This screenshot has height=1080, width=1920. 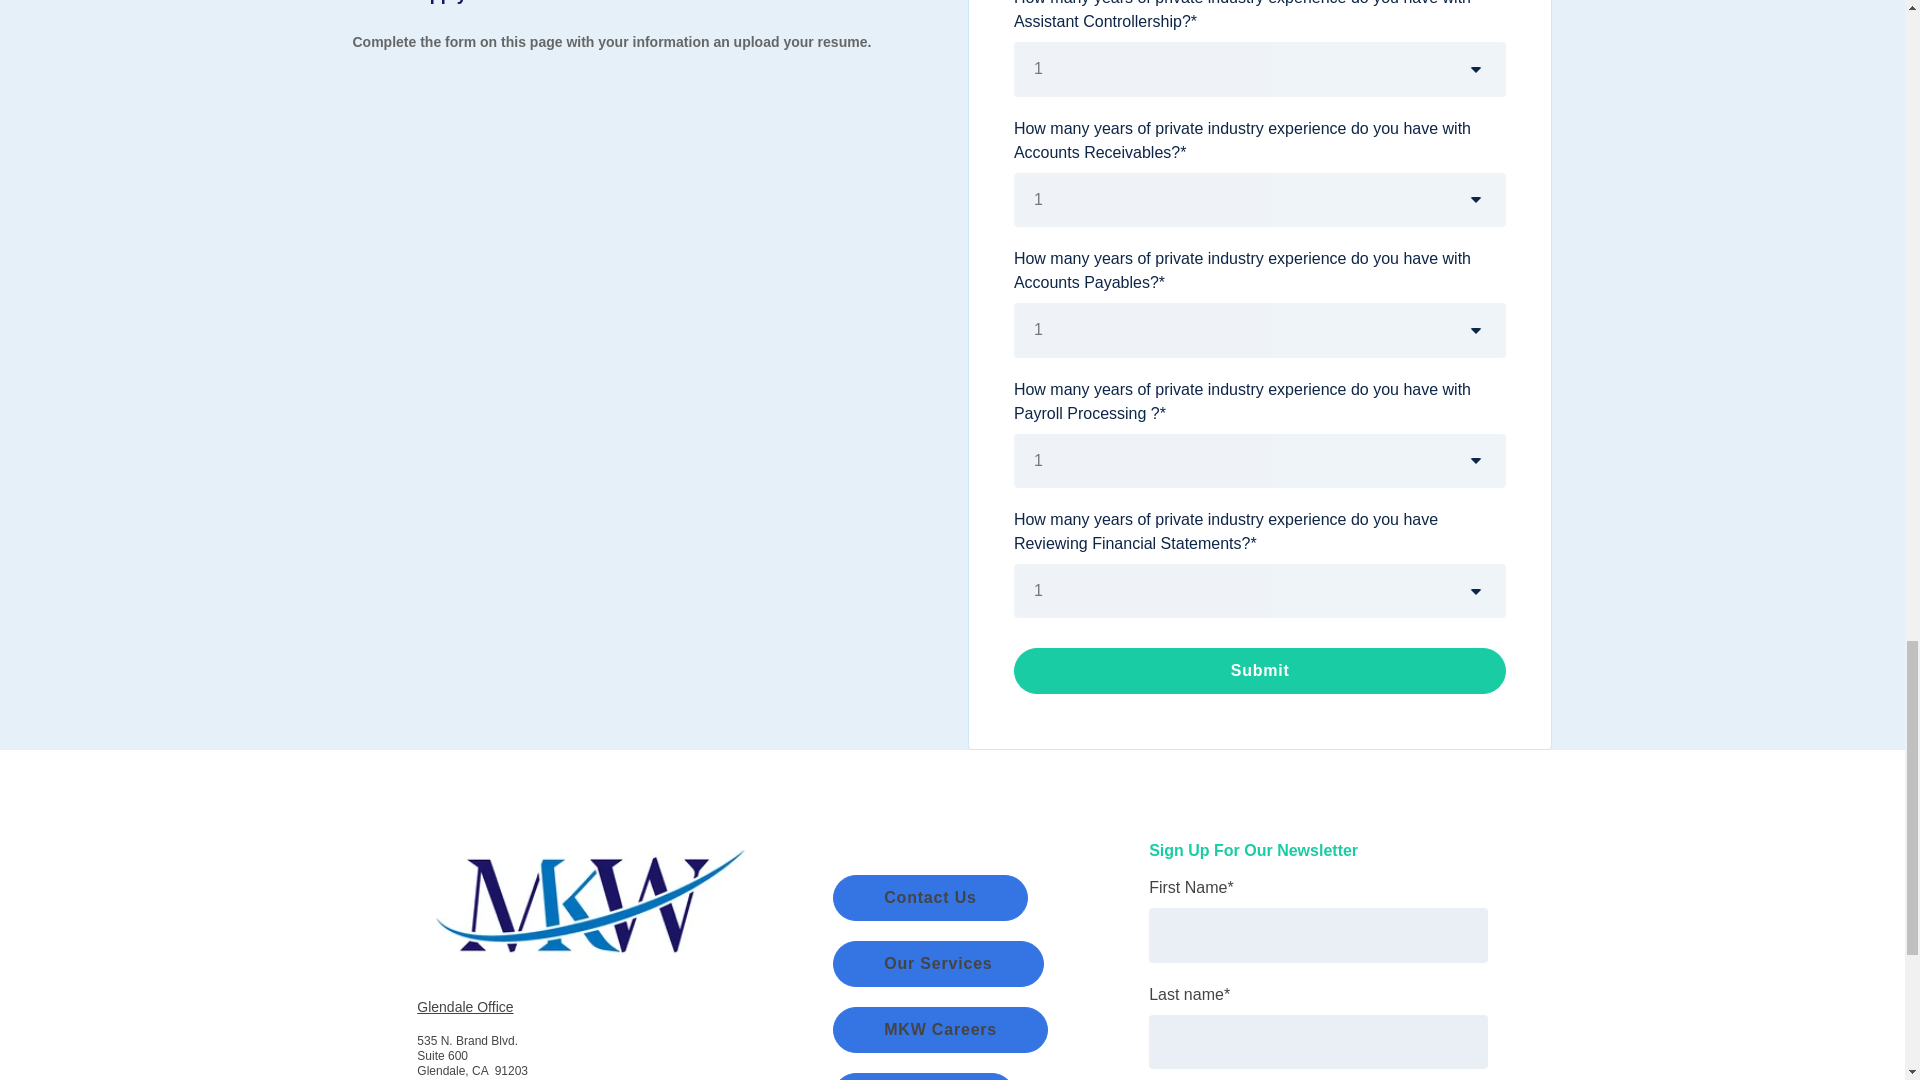 I want to click on Our Team, so click(x=924, y=1076).